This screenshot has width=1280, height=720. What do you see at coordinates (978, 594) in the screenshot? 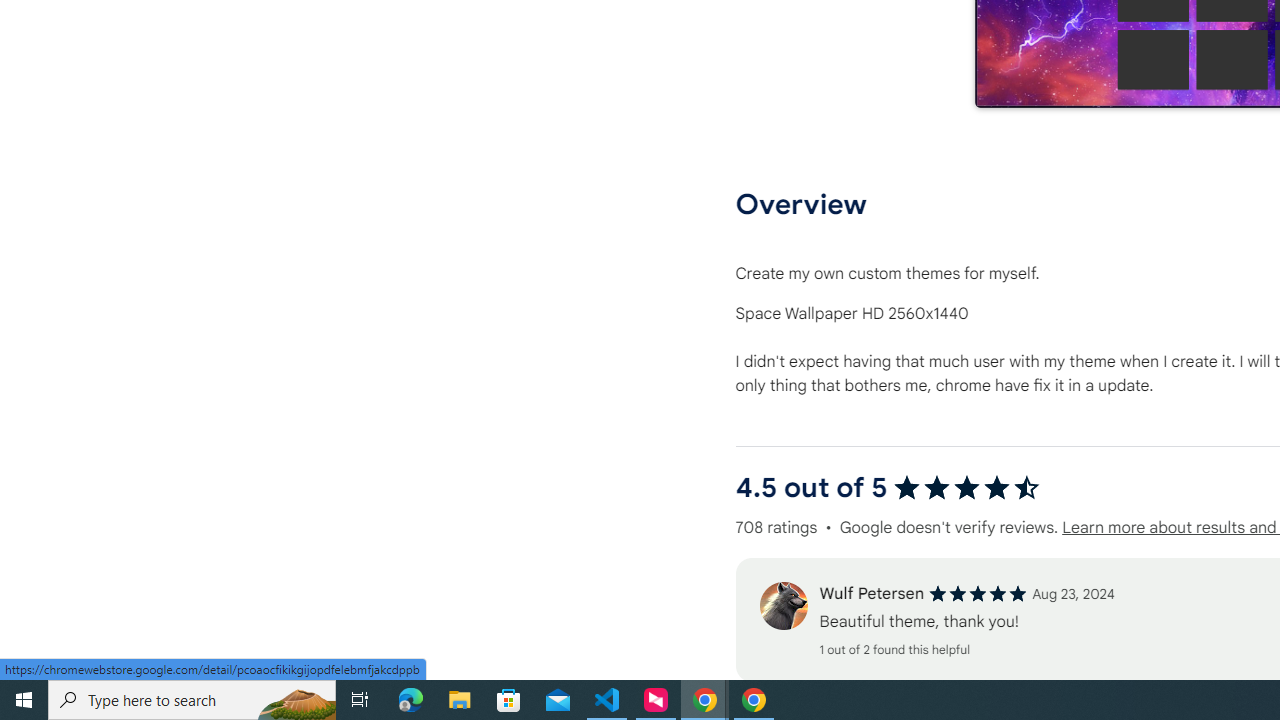
I see `5 out of 5 stars` at bounding box center [978, 594].